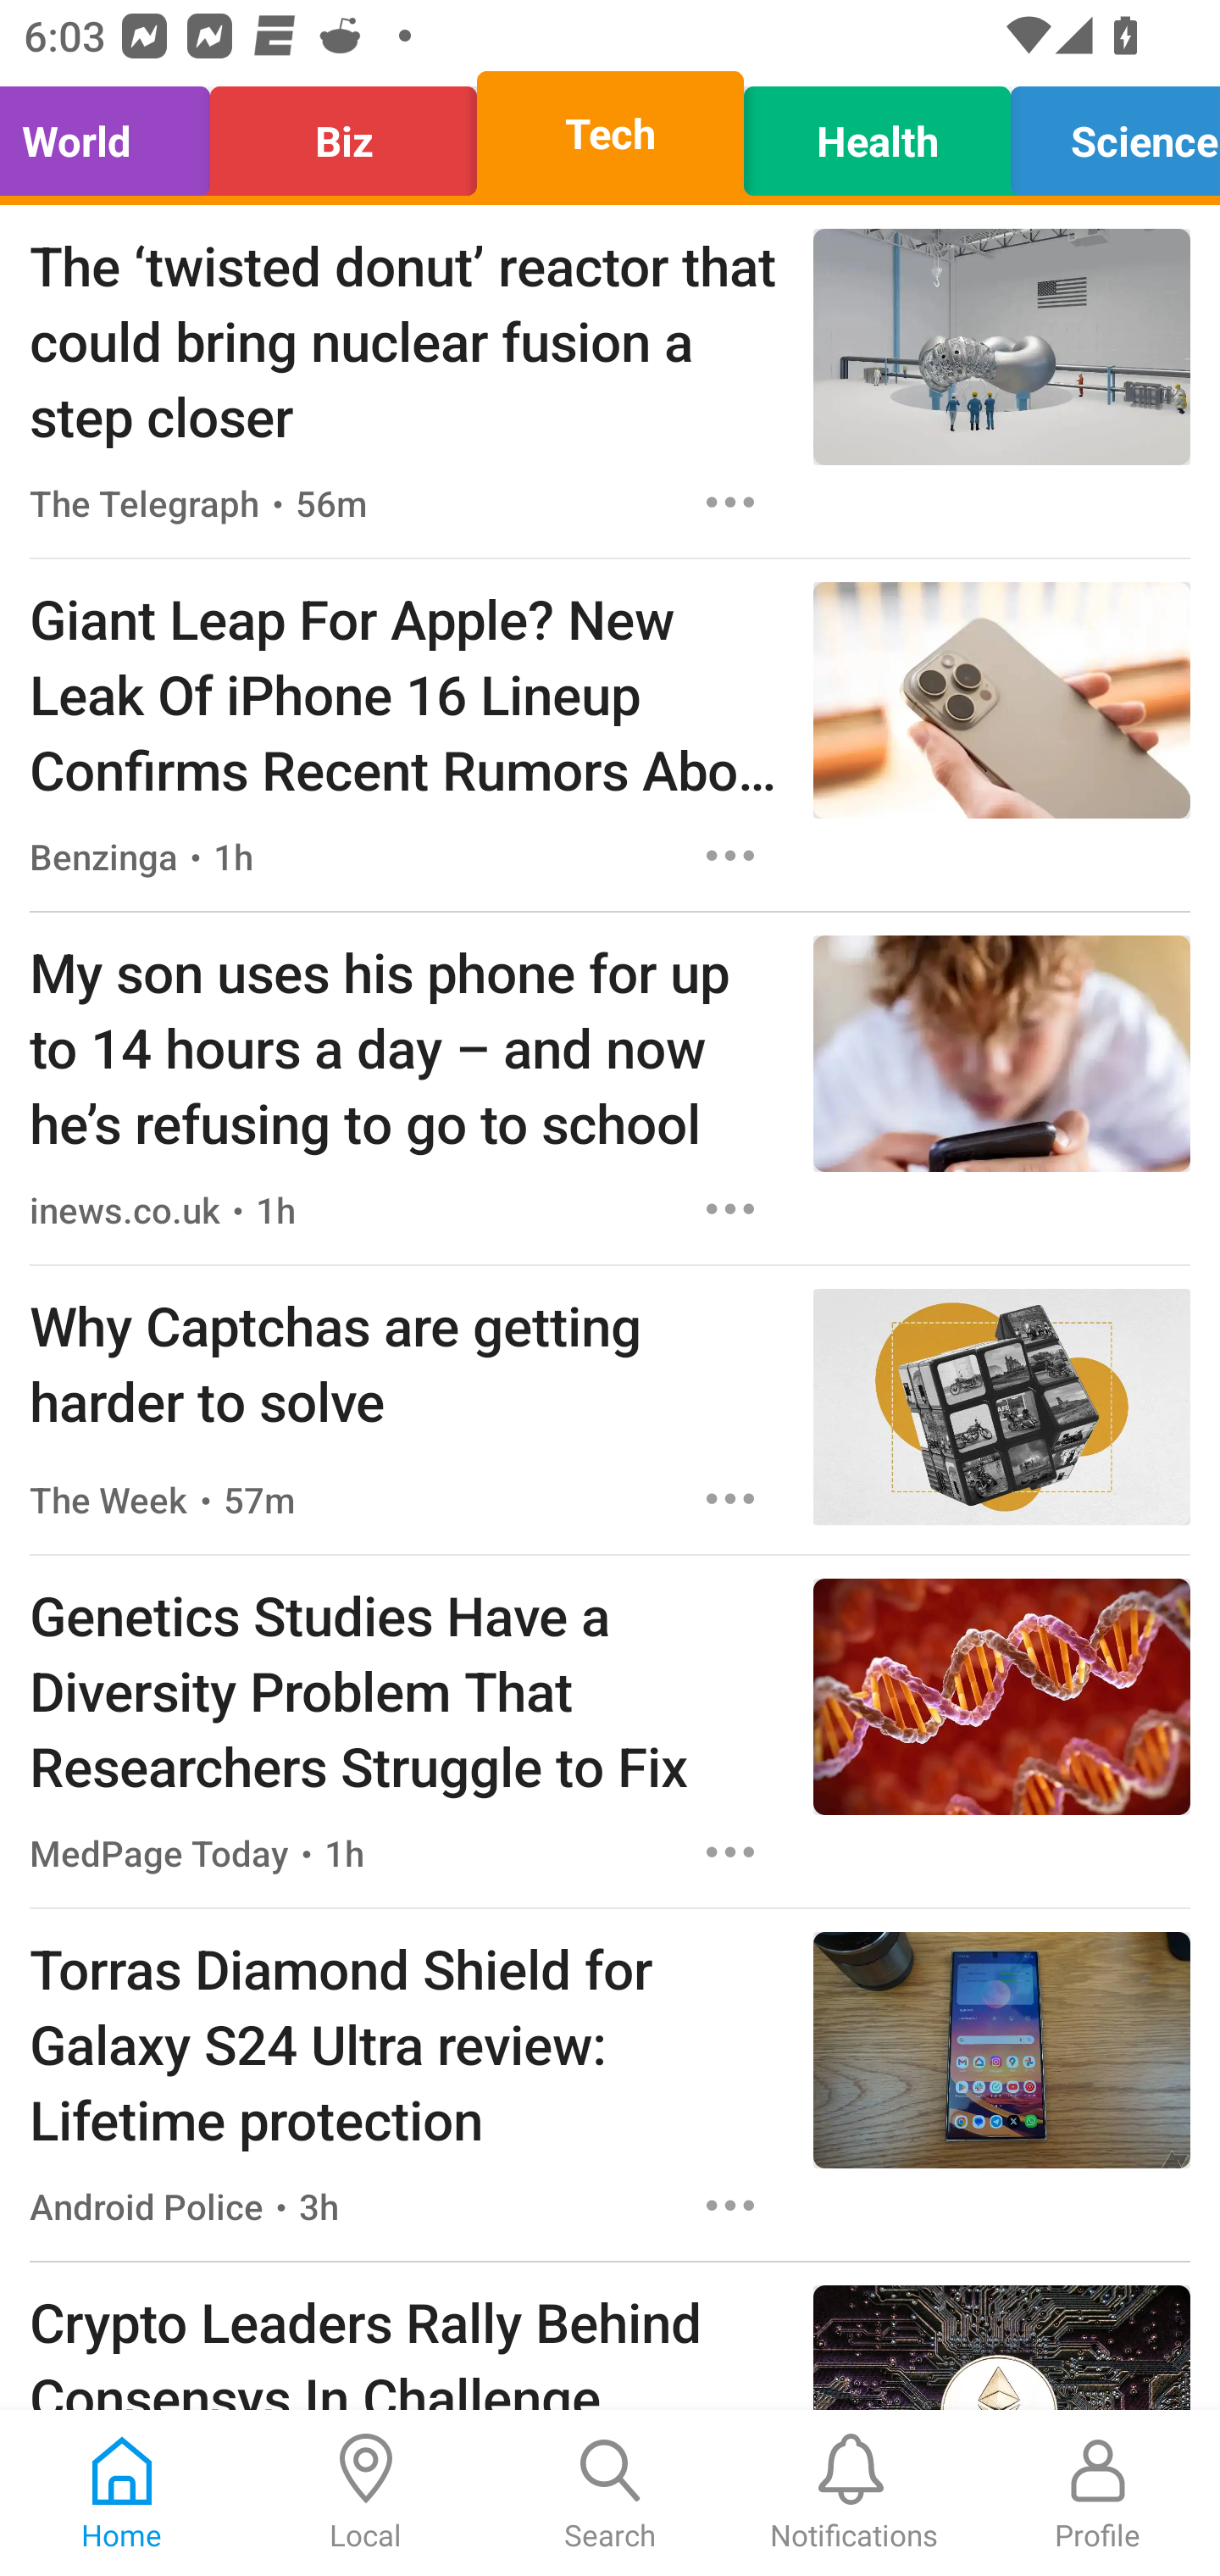 This screenshot has height=2576, width=1220. I want to click on Science, so click(1106, 134).